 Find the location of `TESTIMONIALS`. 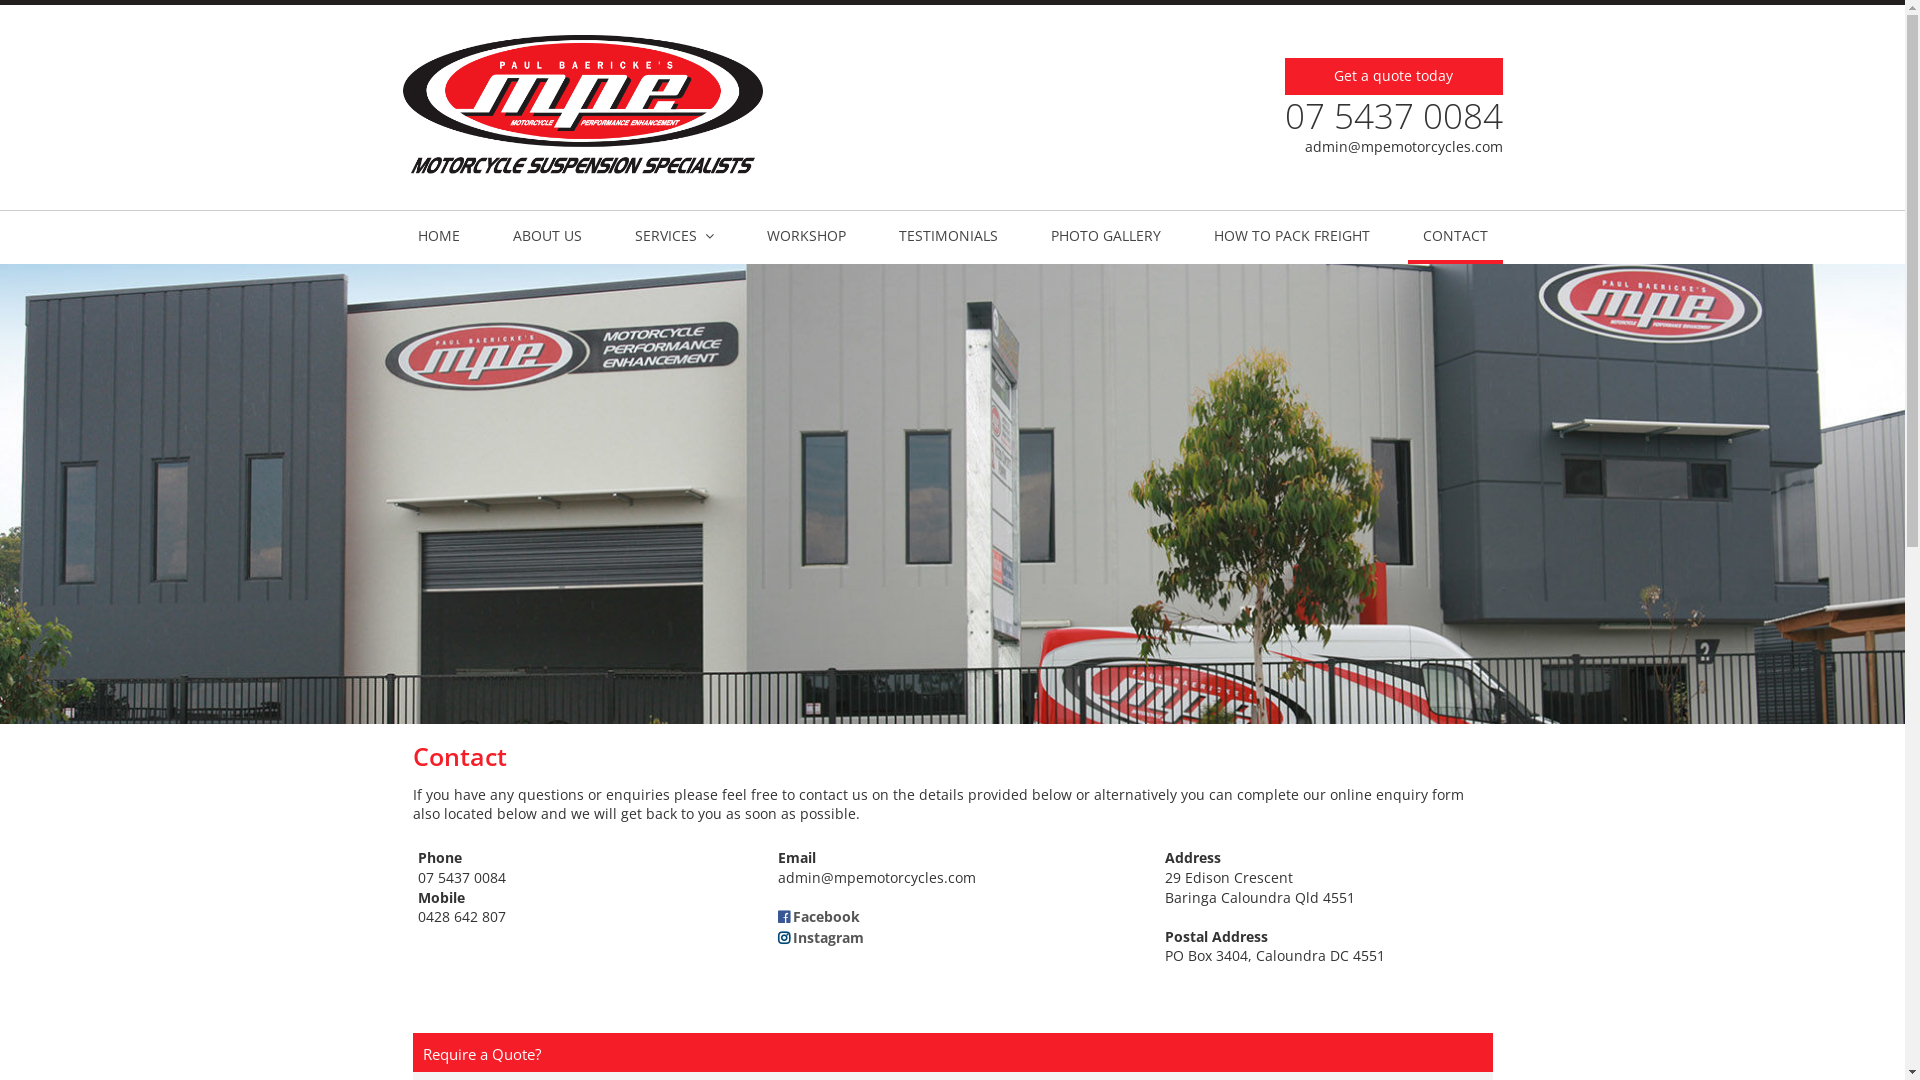

TESTIMONIALS is located at coordinates (948, 238).